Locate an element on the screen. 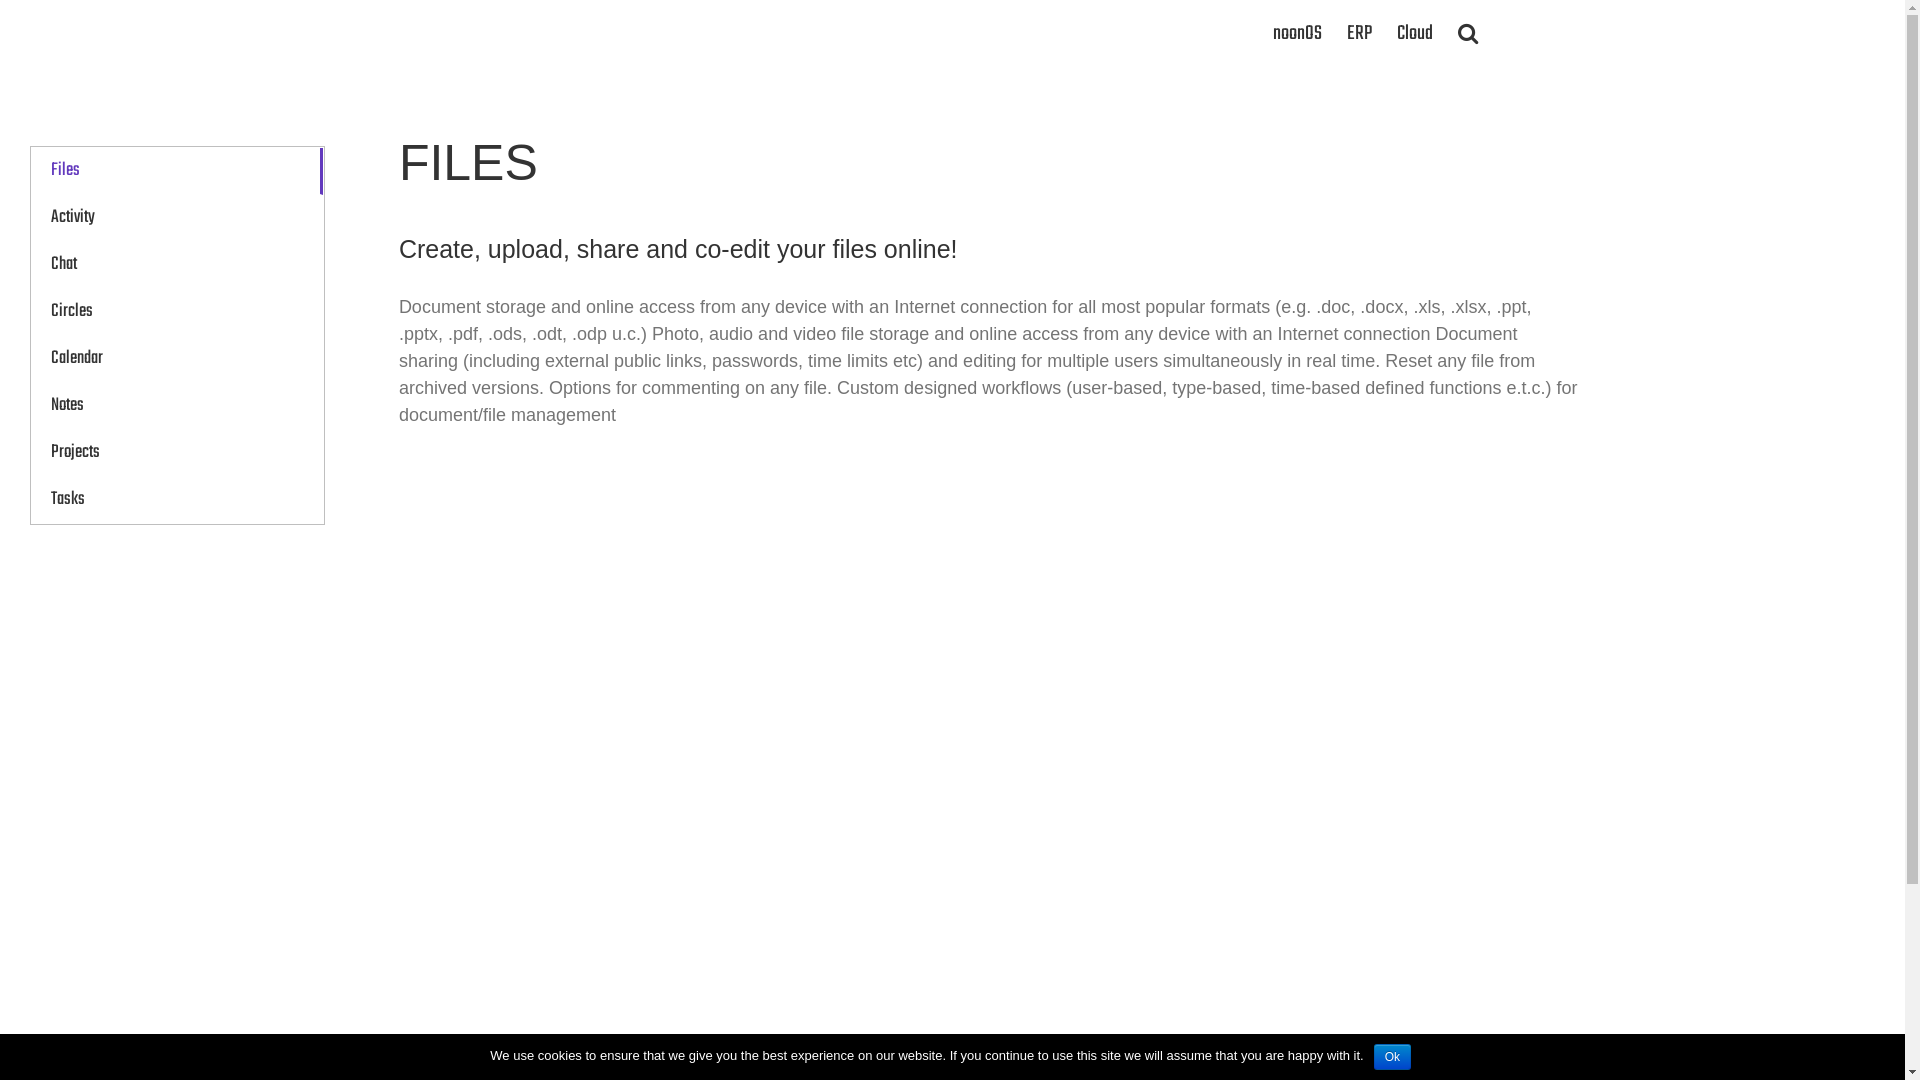 The image size is (1920, 1080). Projects is located at coordinates (177, 454).